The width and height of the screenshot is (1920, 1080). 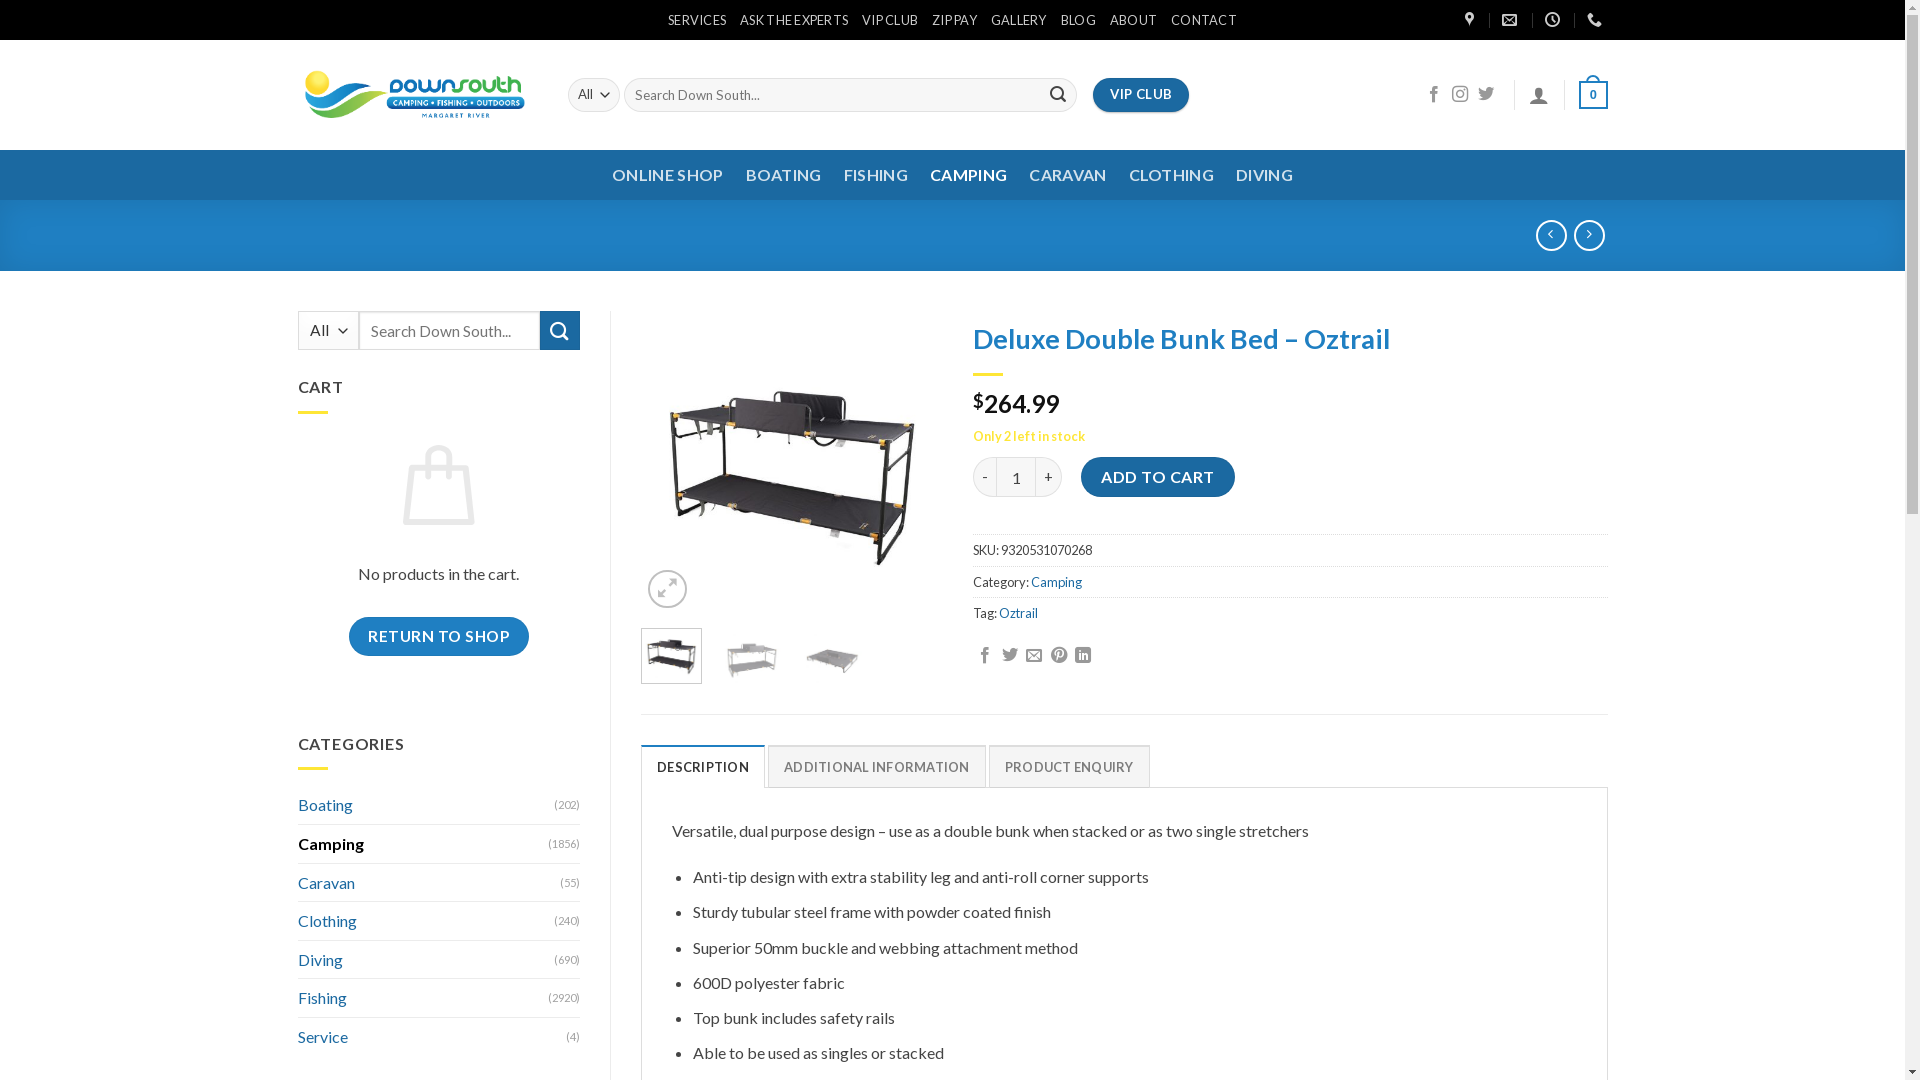 What do you see at coordinates (1472, 20) in the screenshot?
I see `1/40 Station Road, Margaret River WA 6285` at bounding box center [1472, 20].